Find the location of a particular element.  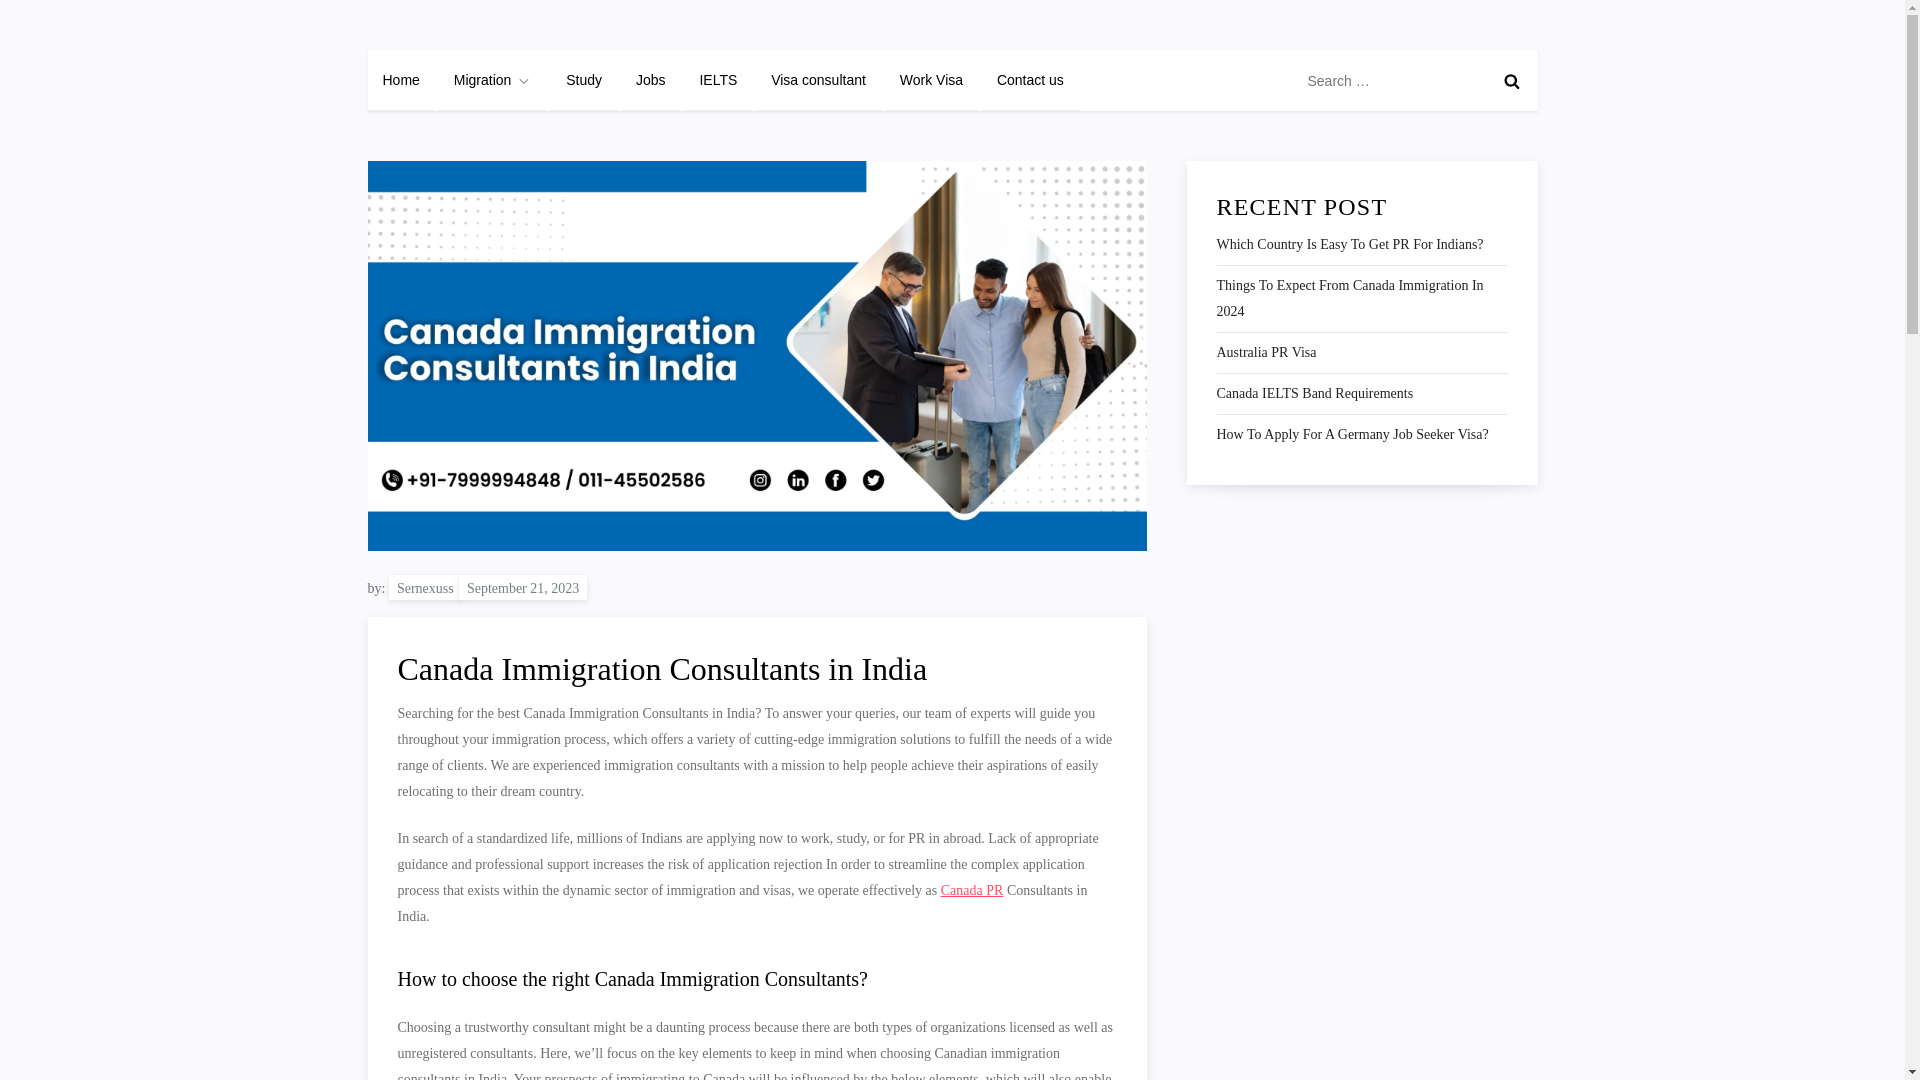

September 21, 2023 is located at coordinates (522, 586).